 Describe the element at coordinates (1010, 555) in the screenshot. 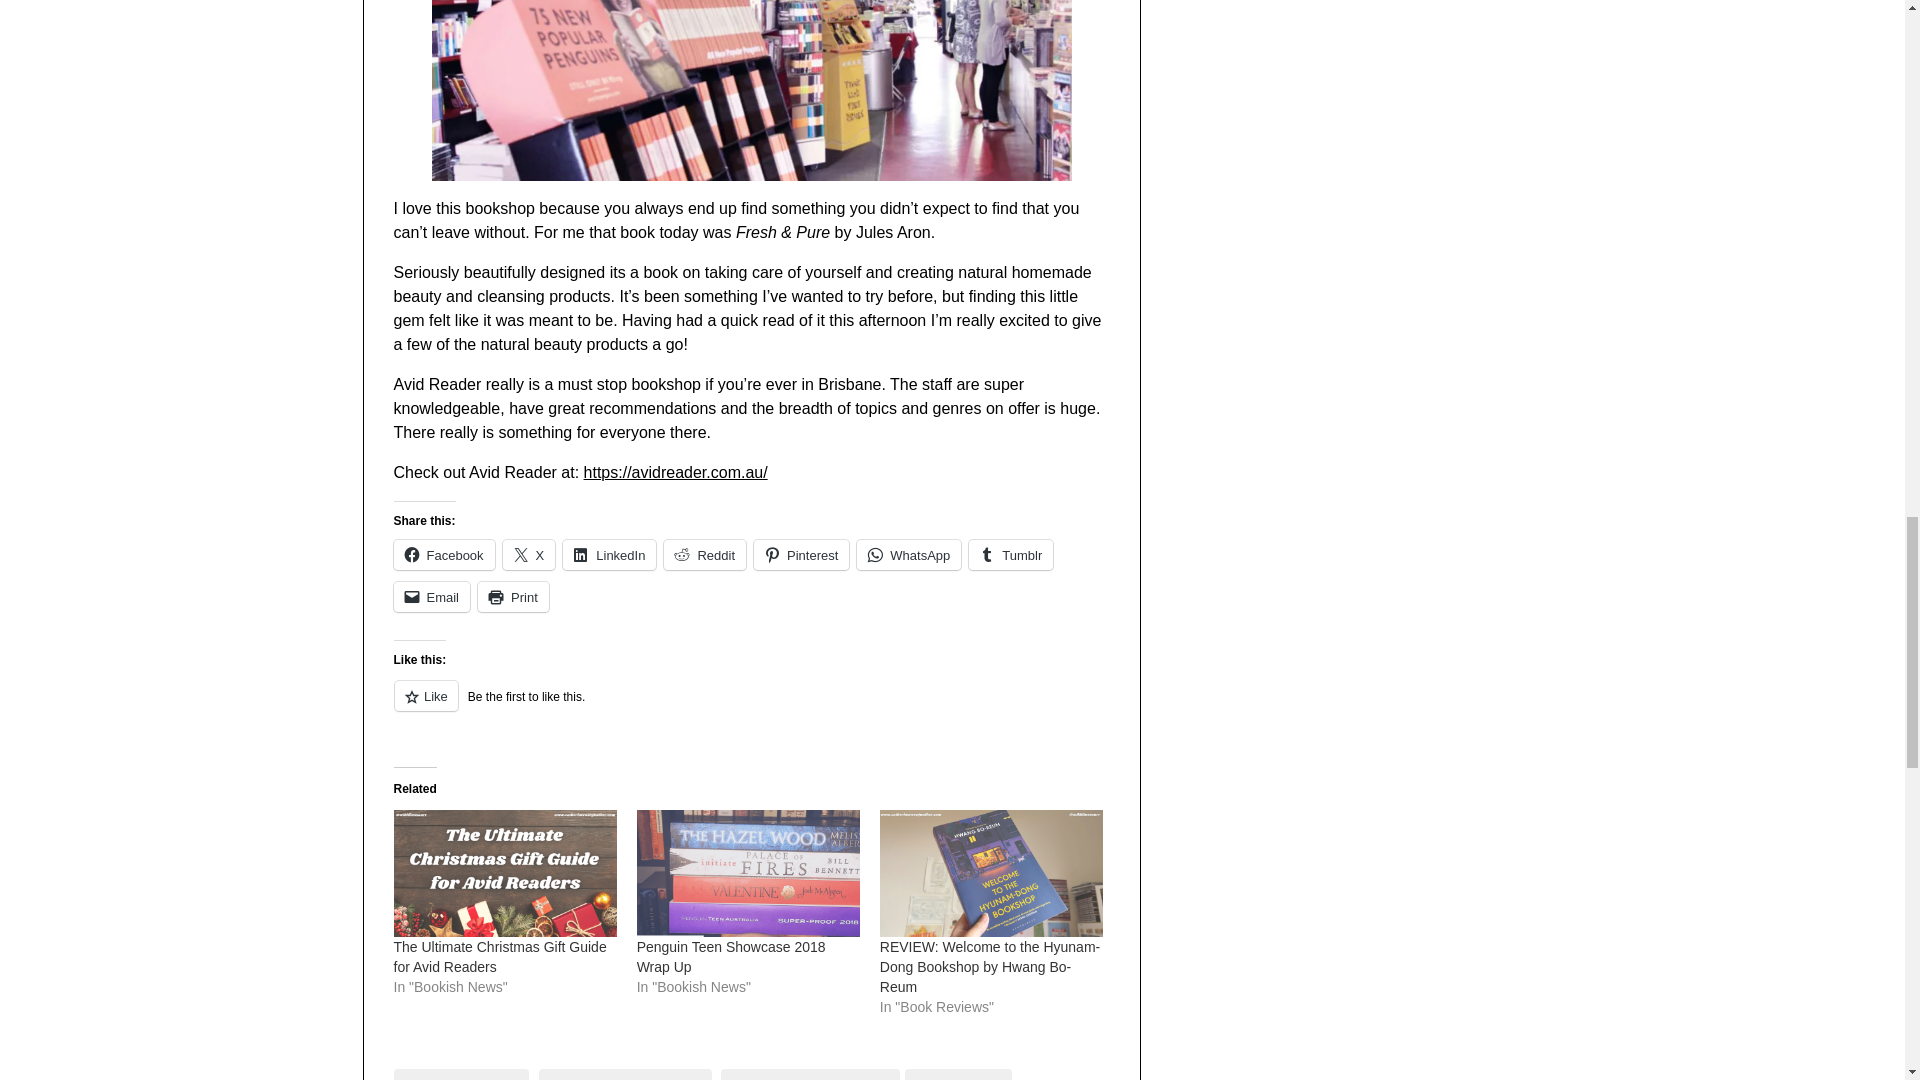

I see `Click to share on Tumblr` at that location.